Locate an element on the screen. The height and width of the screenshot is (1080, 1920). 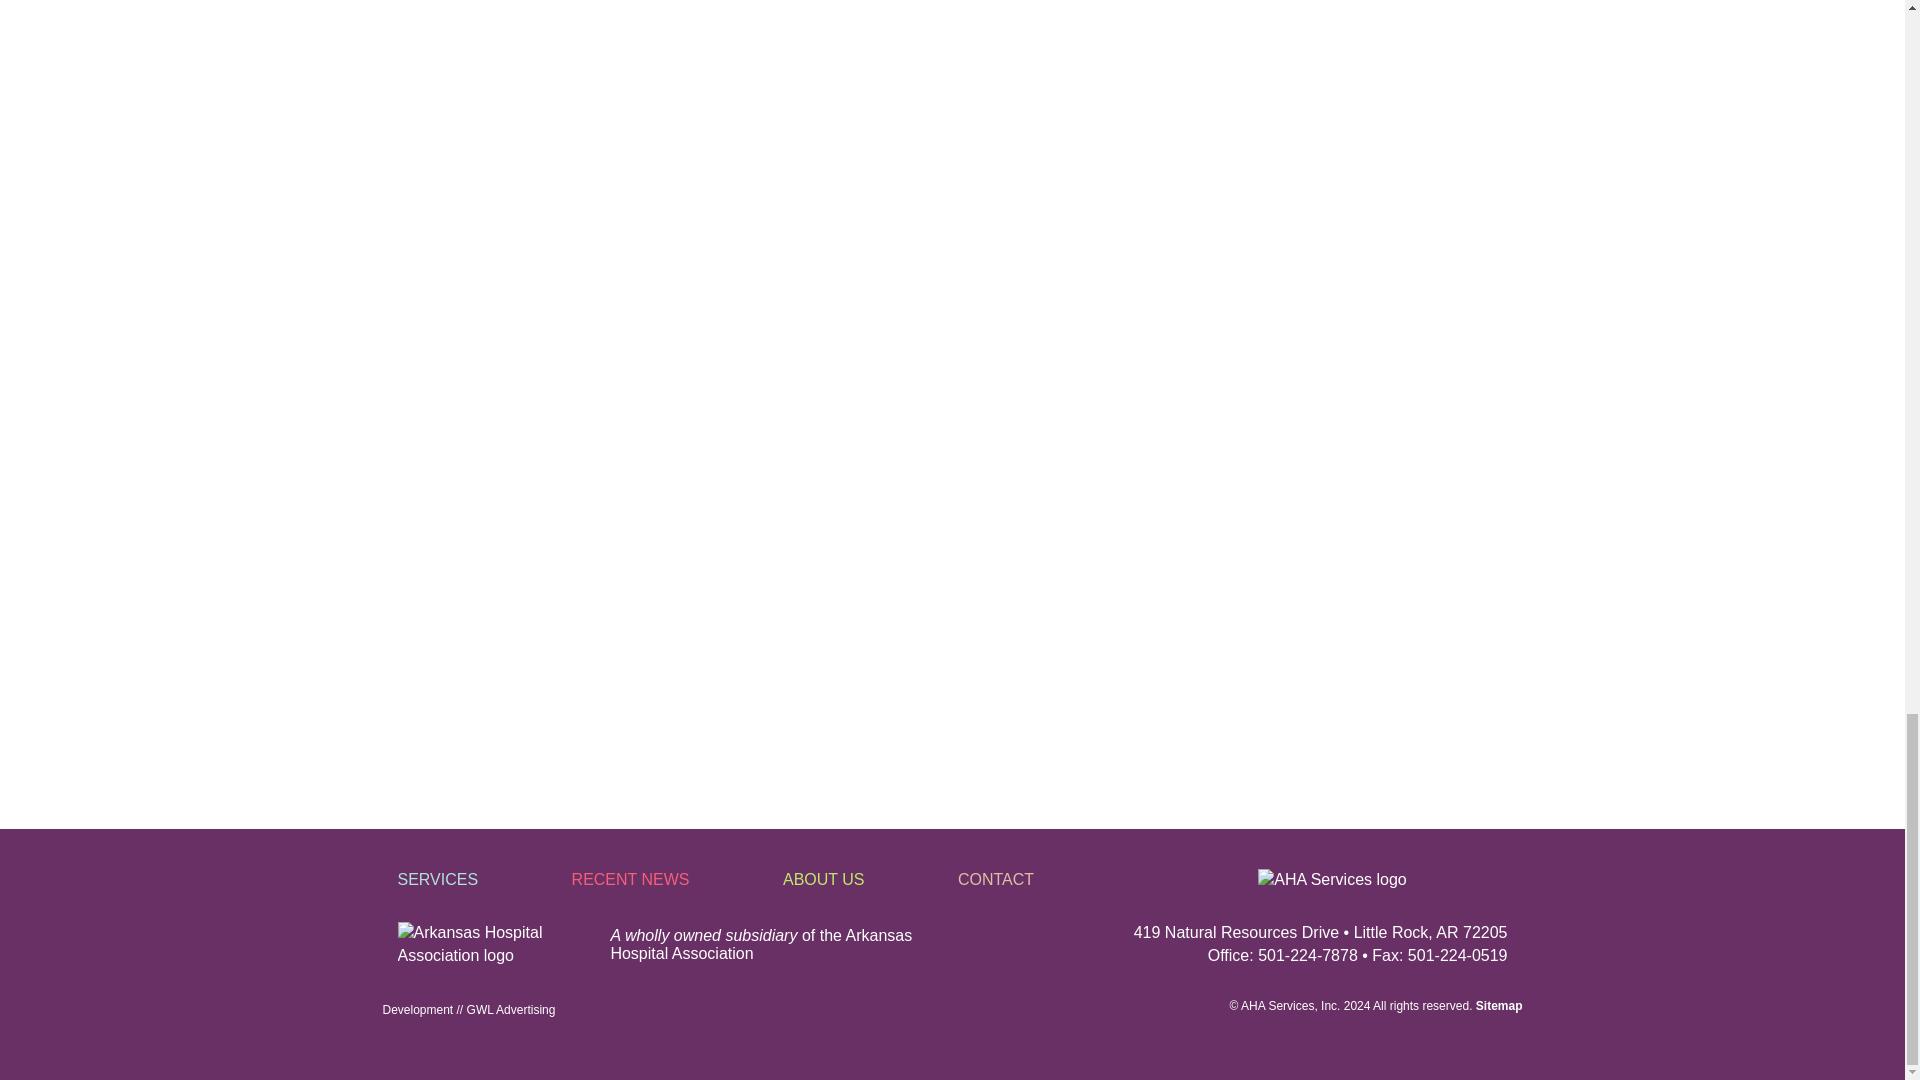
AHA Services is located at coordinates (1276, 1006).